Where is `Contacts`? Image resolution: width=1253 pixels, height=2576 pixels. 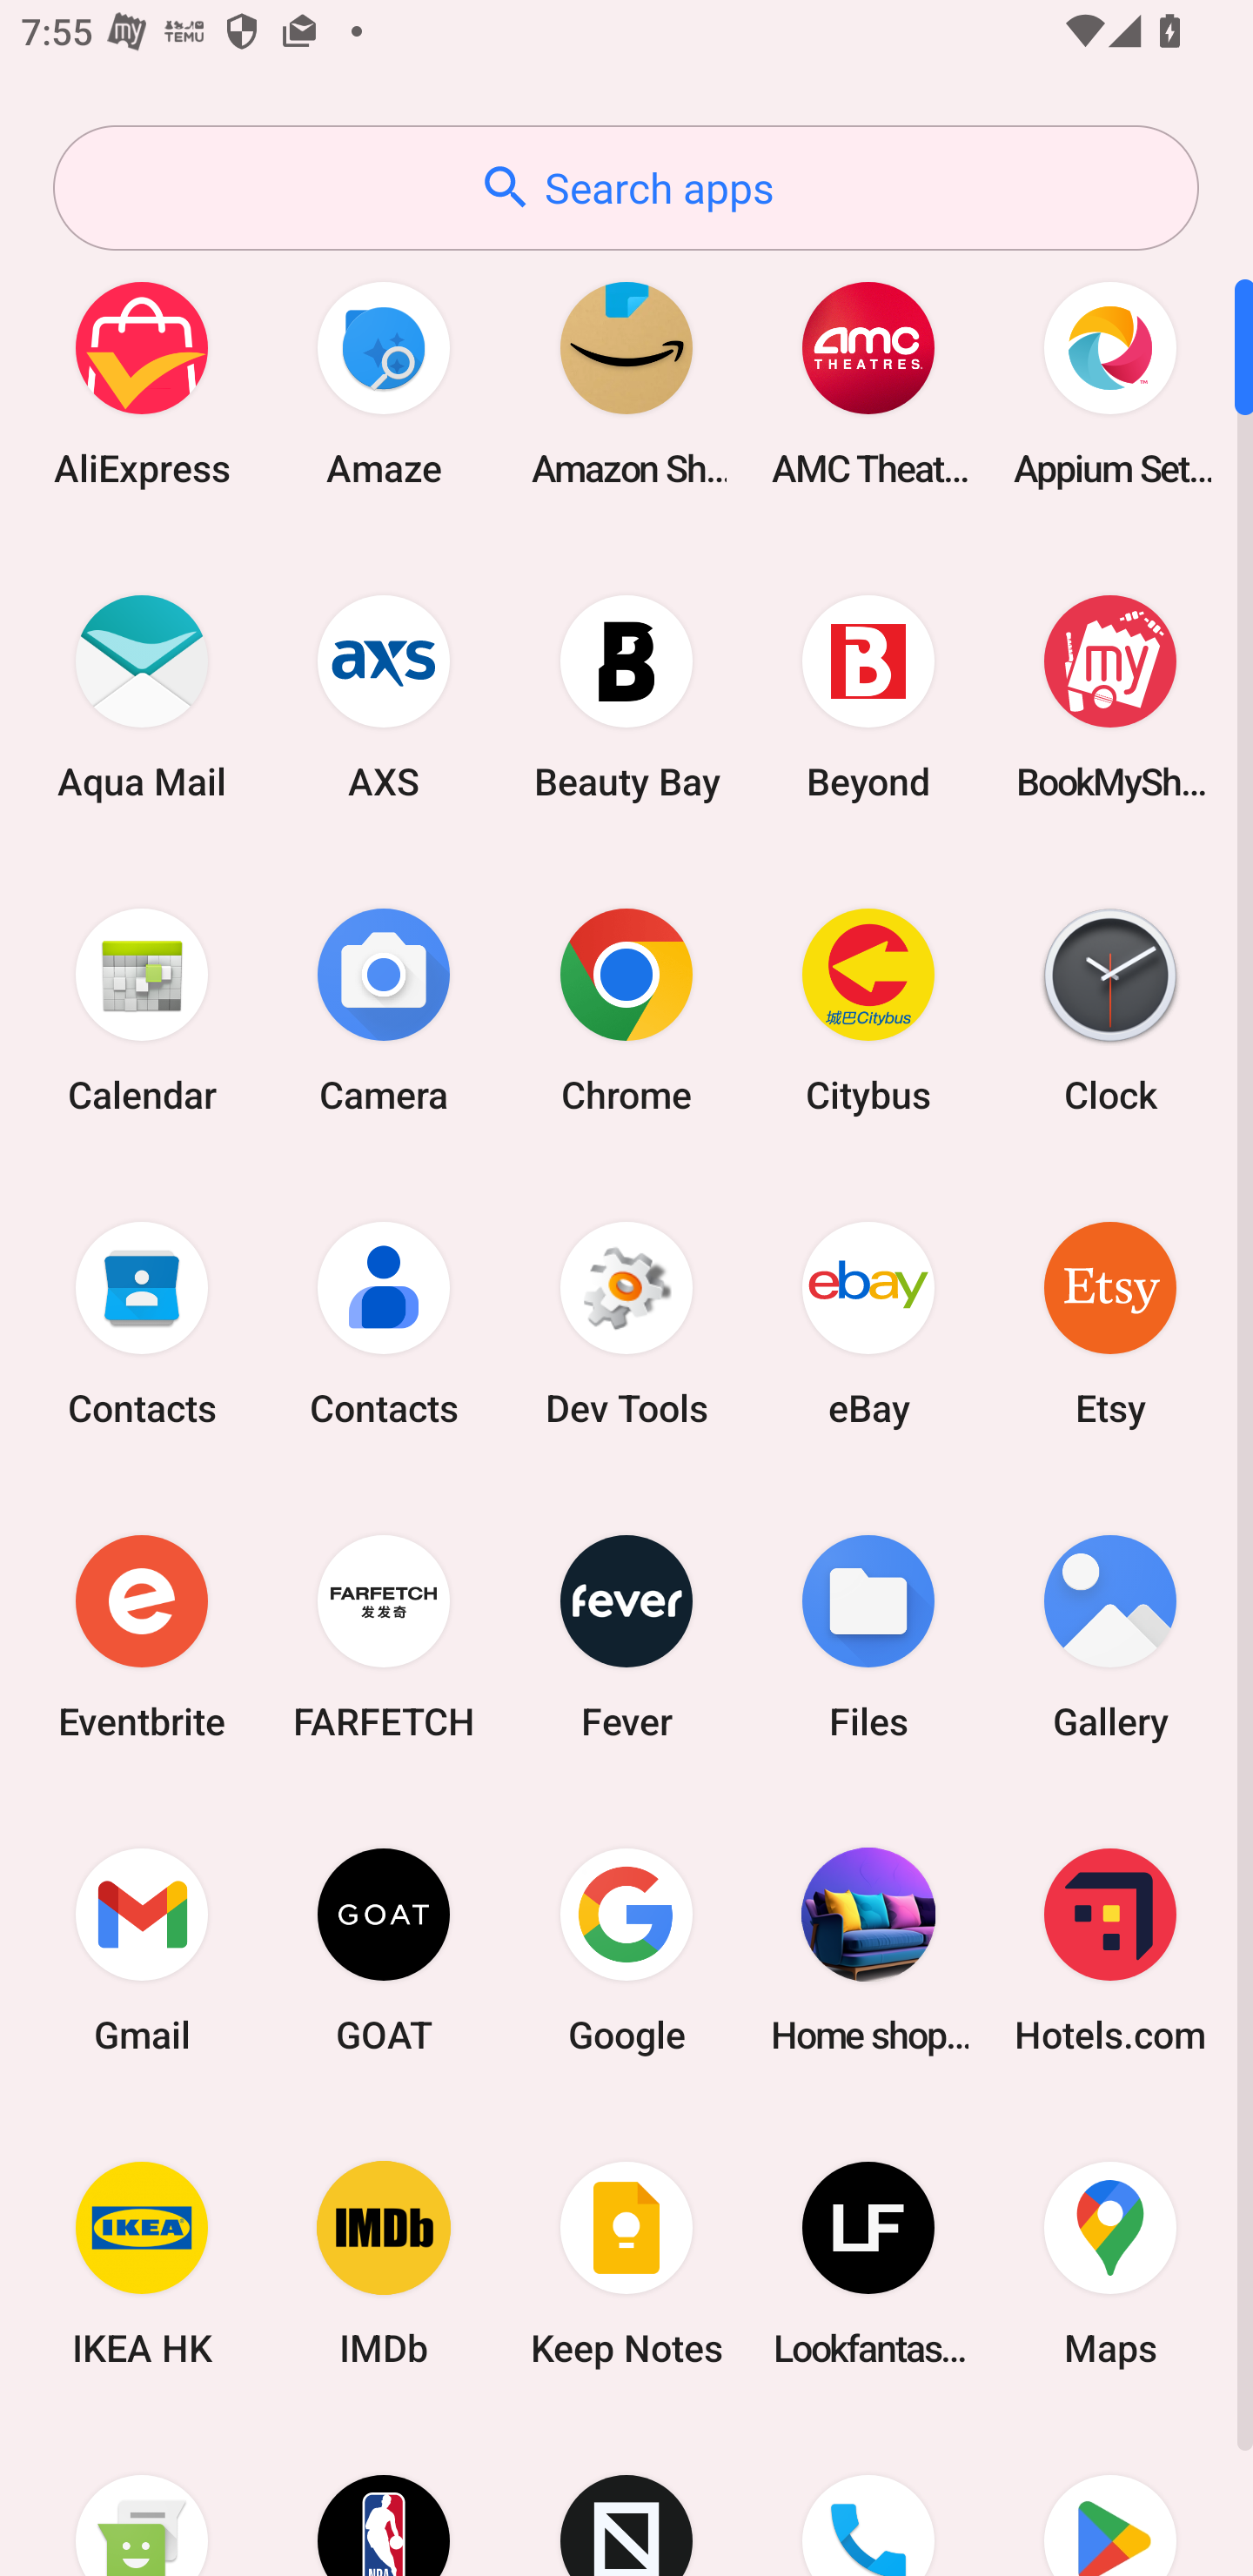 Contacts is located at coordinates (384, 1323).